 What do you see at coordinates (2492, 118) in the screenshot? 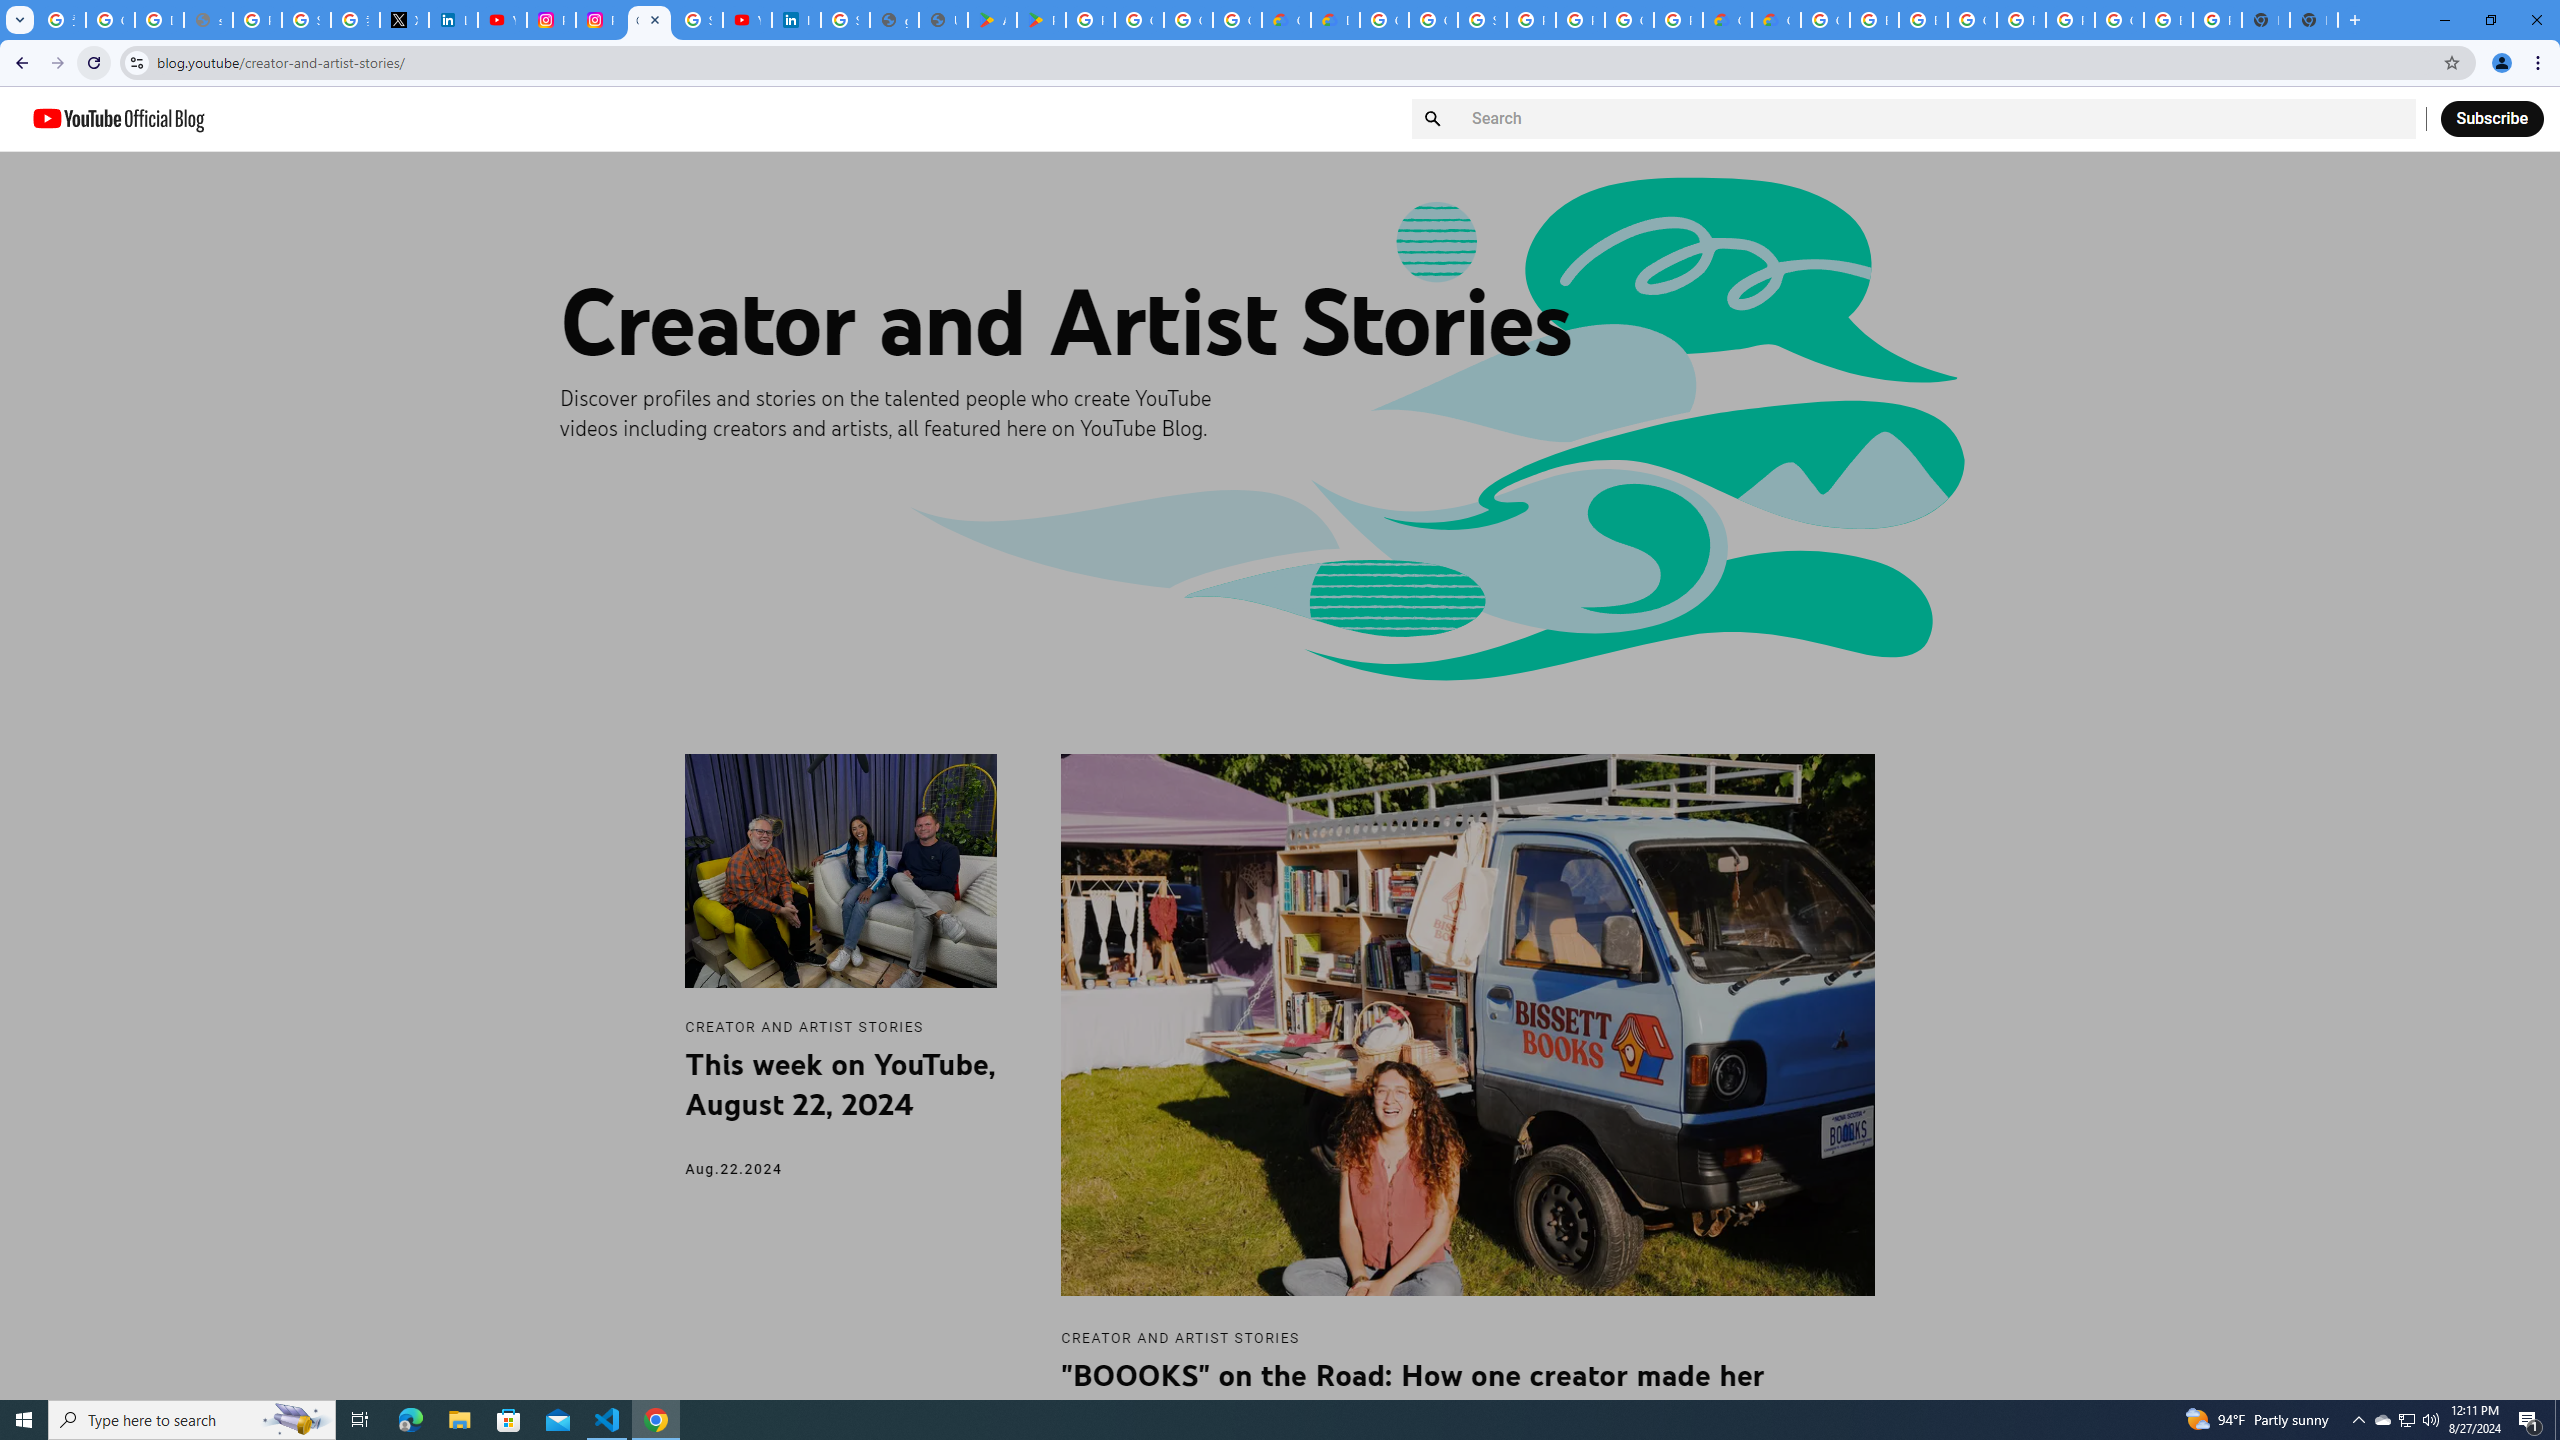
I see `Subscribe` at bounding box center [2492, 118].